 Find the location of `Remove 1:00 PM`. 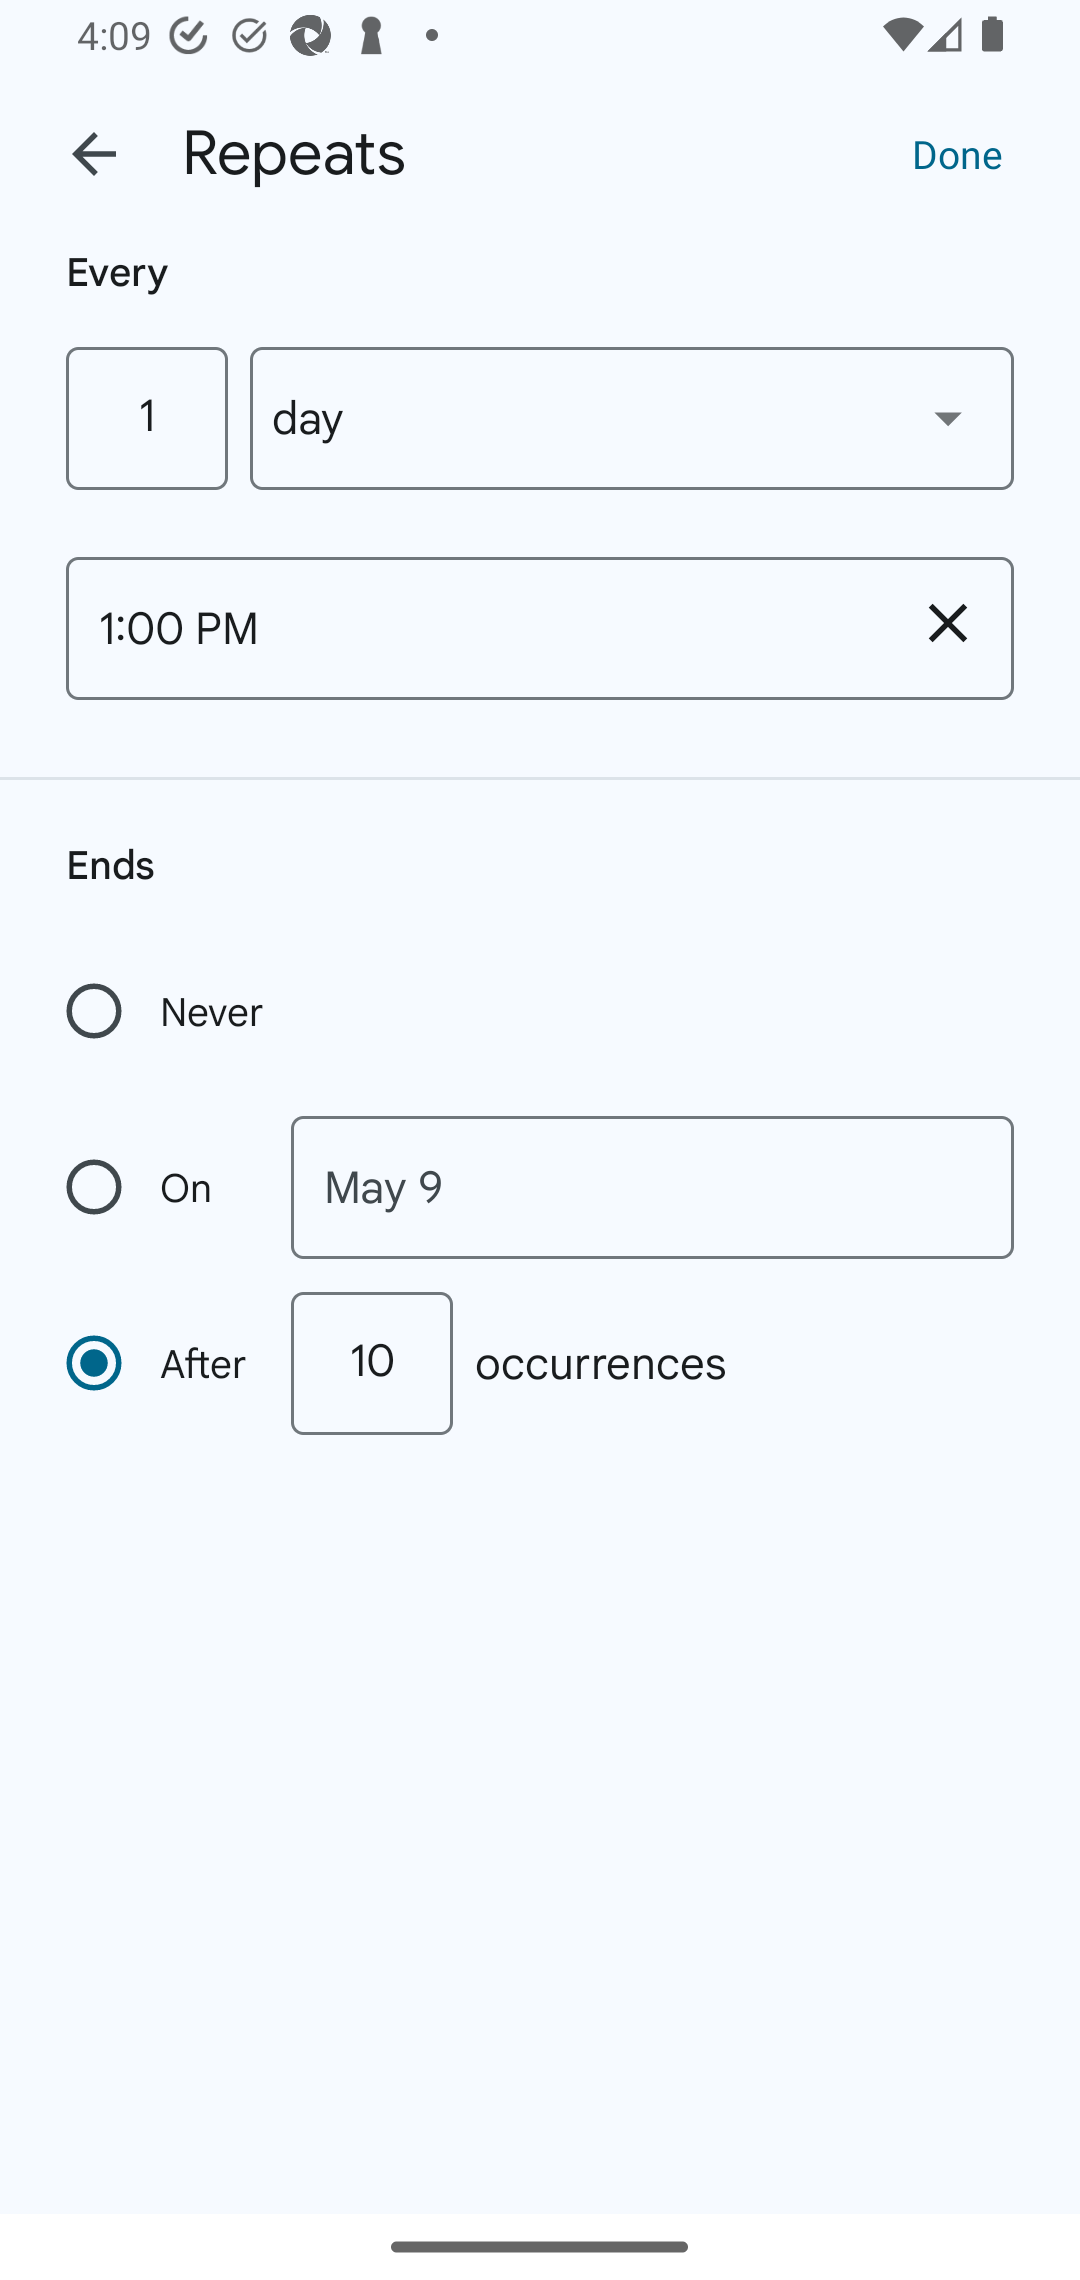

Remove 1:00 PM is located at coordinates (948, 622).